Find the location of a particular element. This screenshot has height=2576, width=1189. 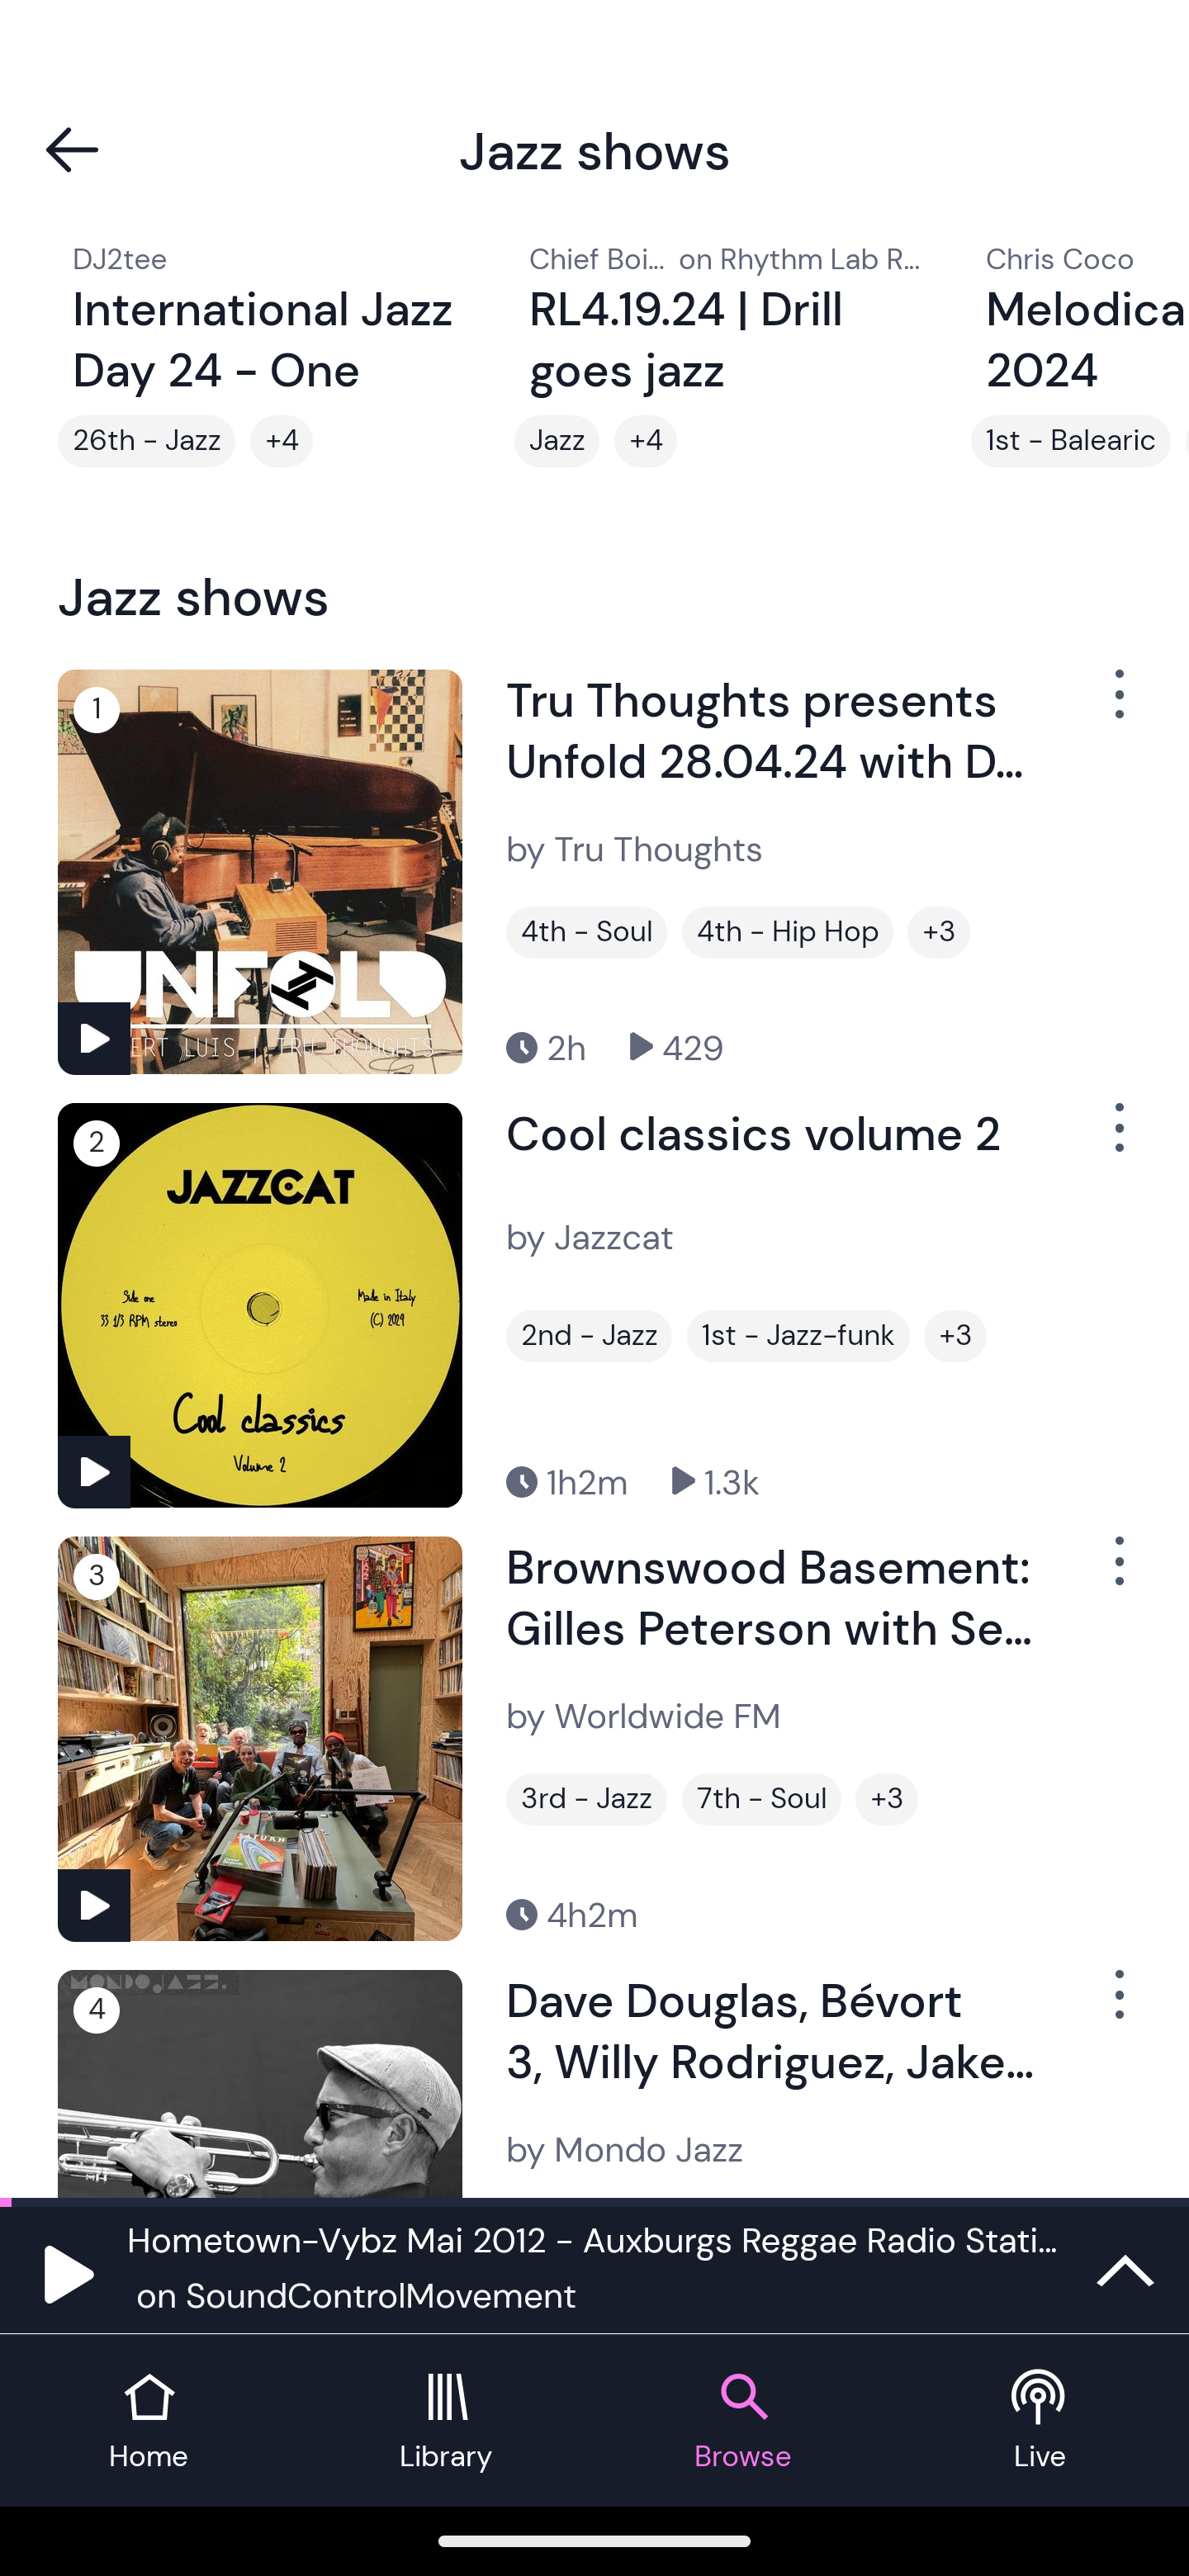

Library tab Library is located at coordinates (446, 2421).